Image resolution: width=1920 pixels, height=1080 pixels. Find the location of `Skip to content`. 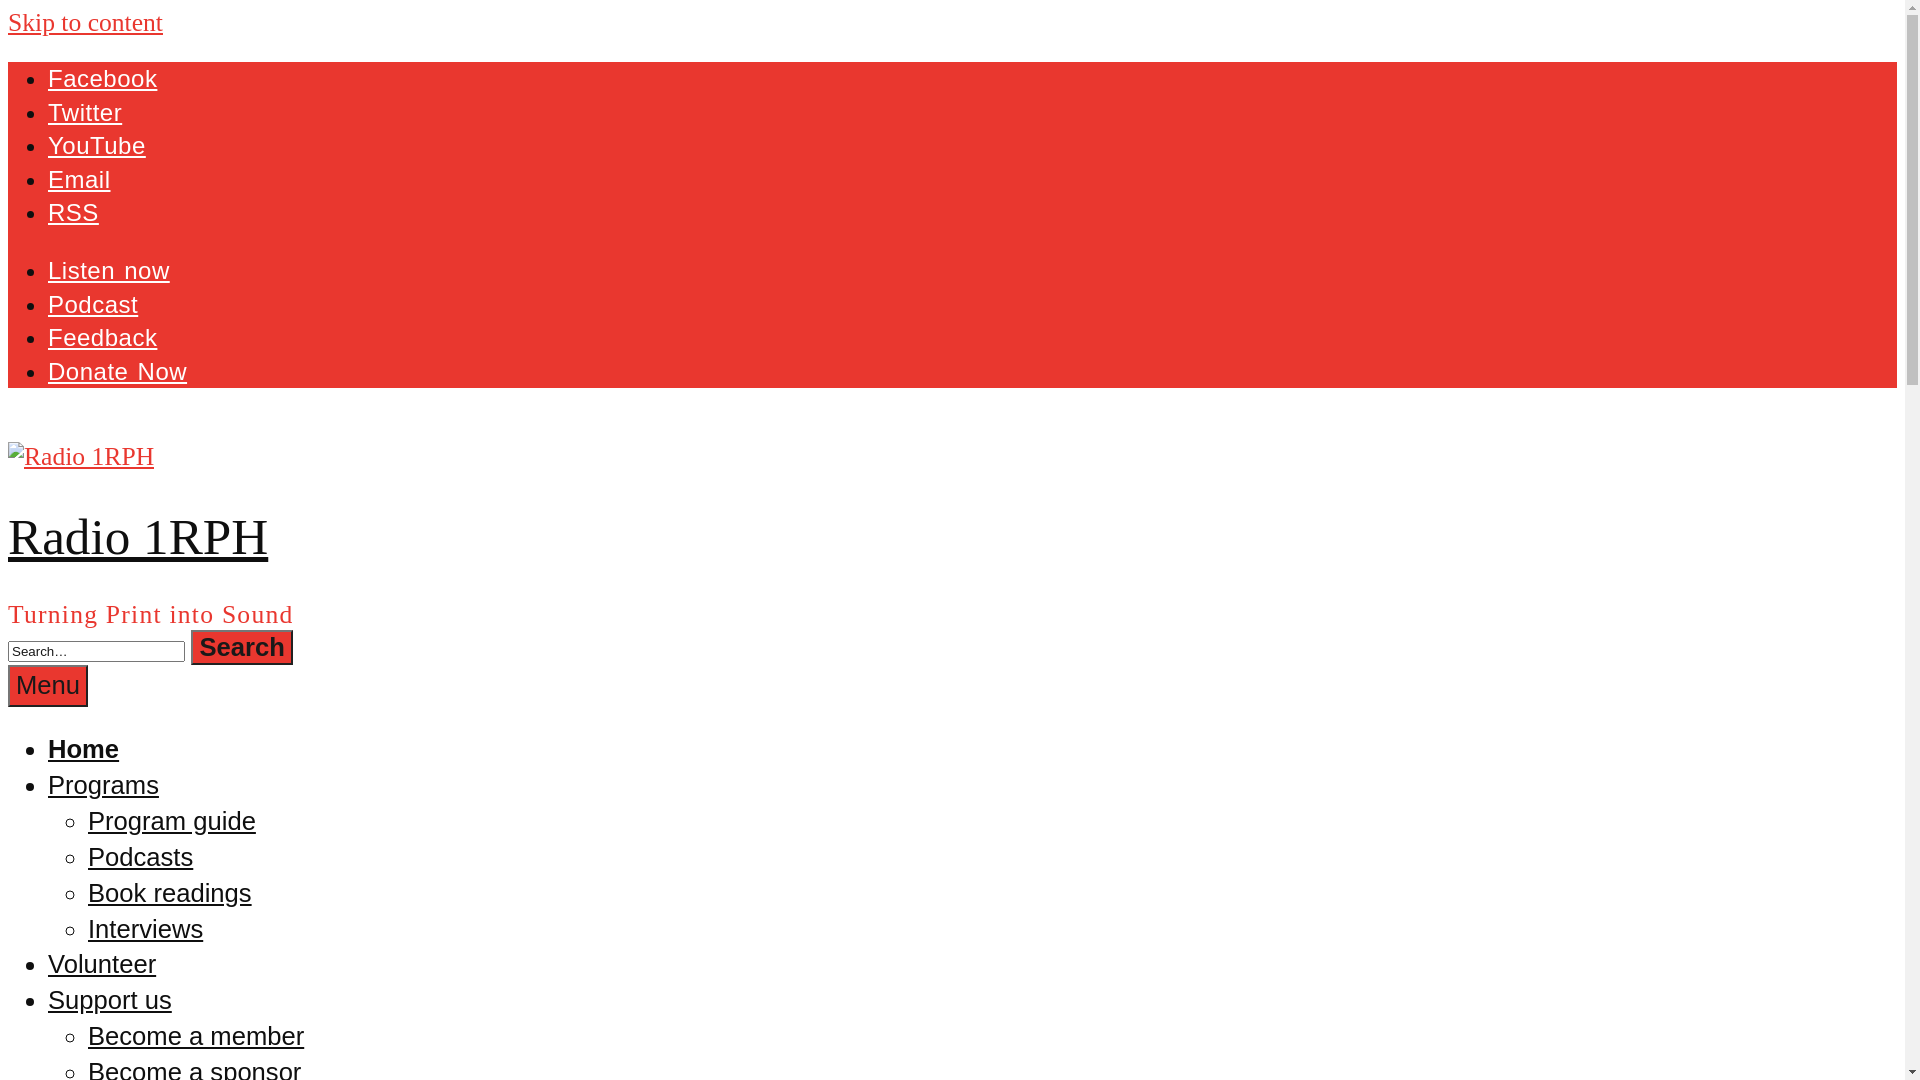

Skip to content is located at coordinates (86, 22).